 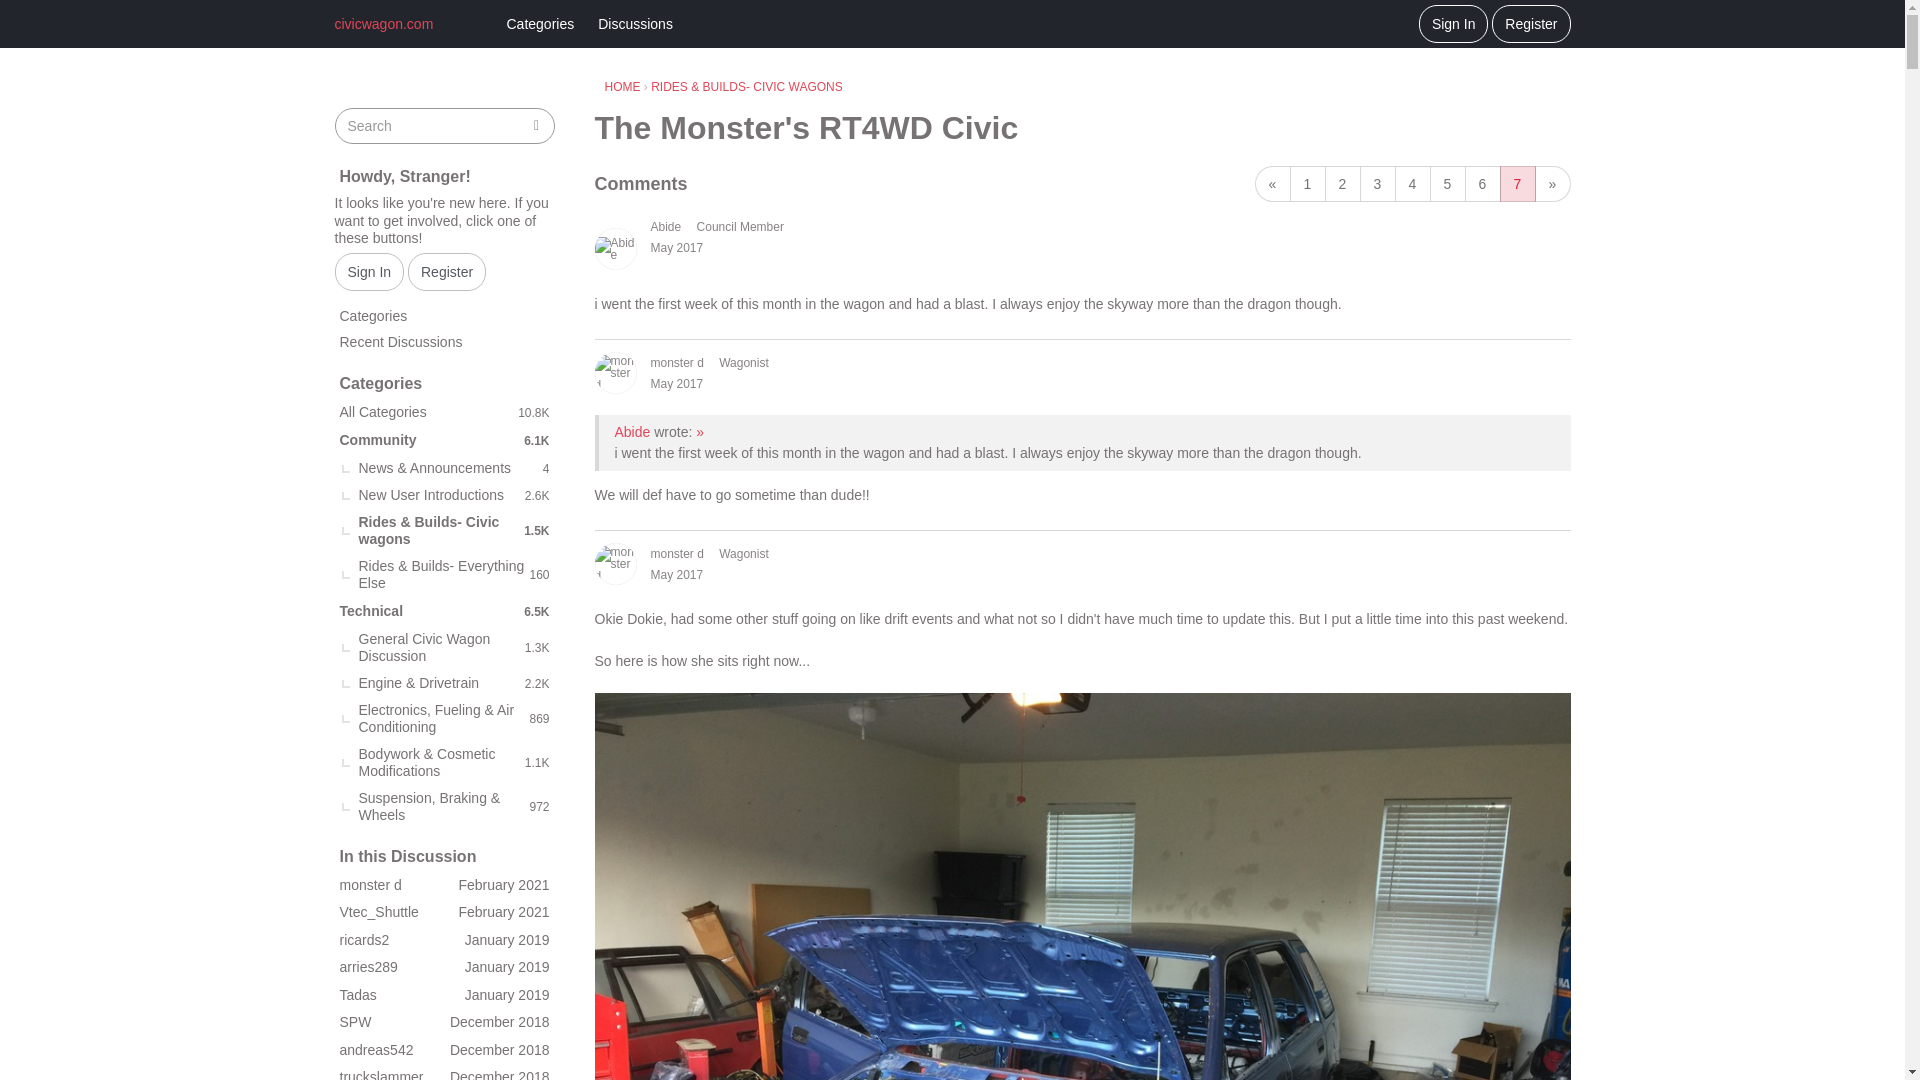 What do you see at coordinates (676, 554) in the screenshot?
I see `monster d` at bounding box center [676, 554].